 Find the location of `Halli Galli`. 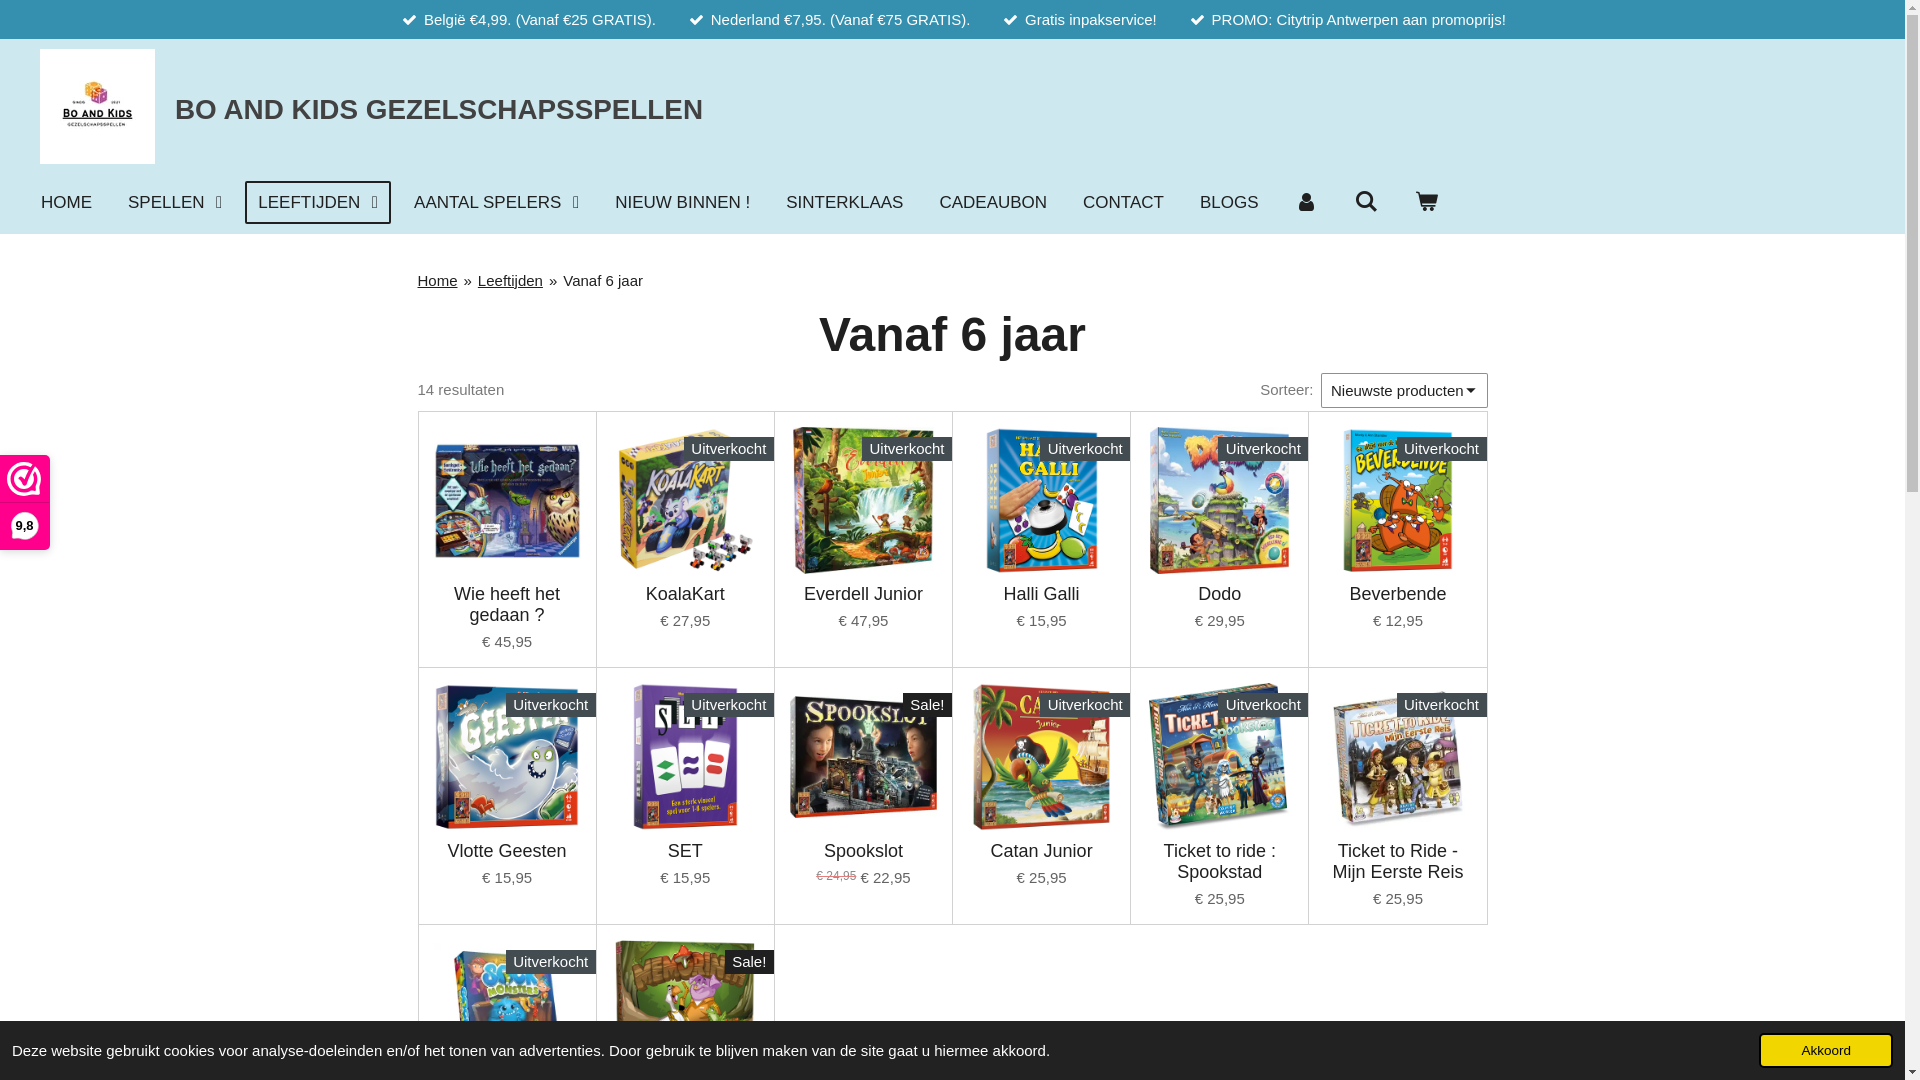

Halli Galli is located at coordinates (1042, 594).